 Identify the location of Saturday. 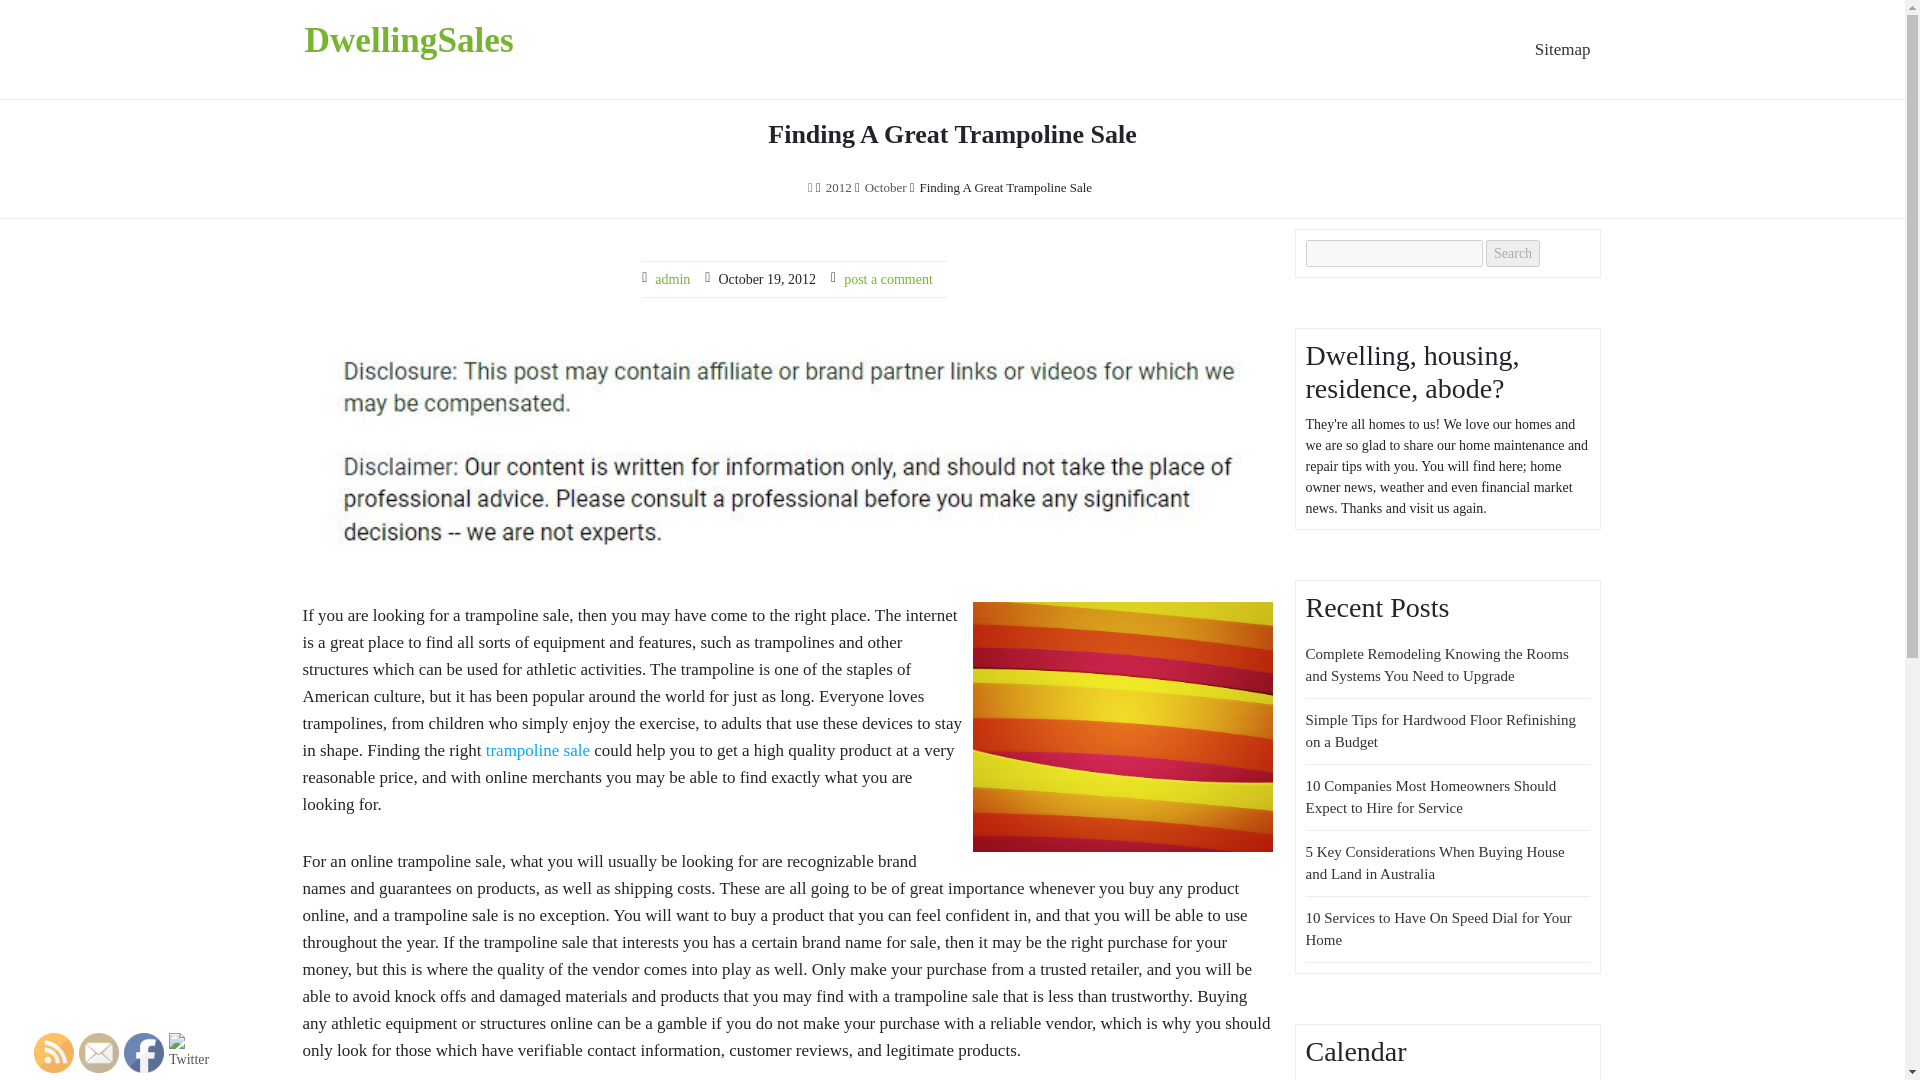
(1394, 1078).